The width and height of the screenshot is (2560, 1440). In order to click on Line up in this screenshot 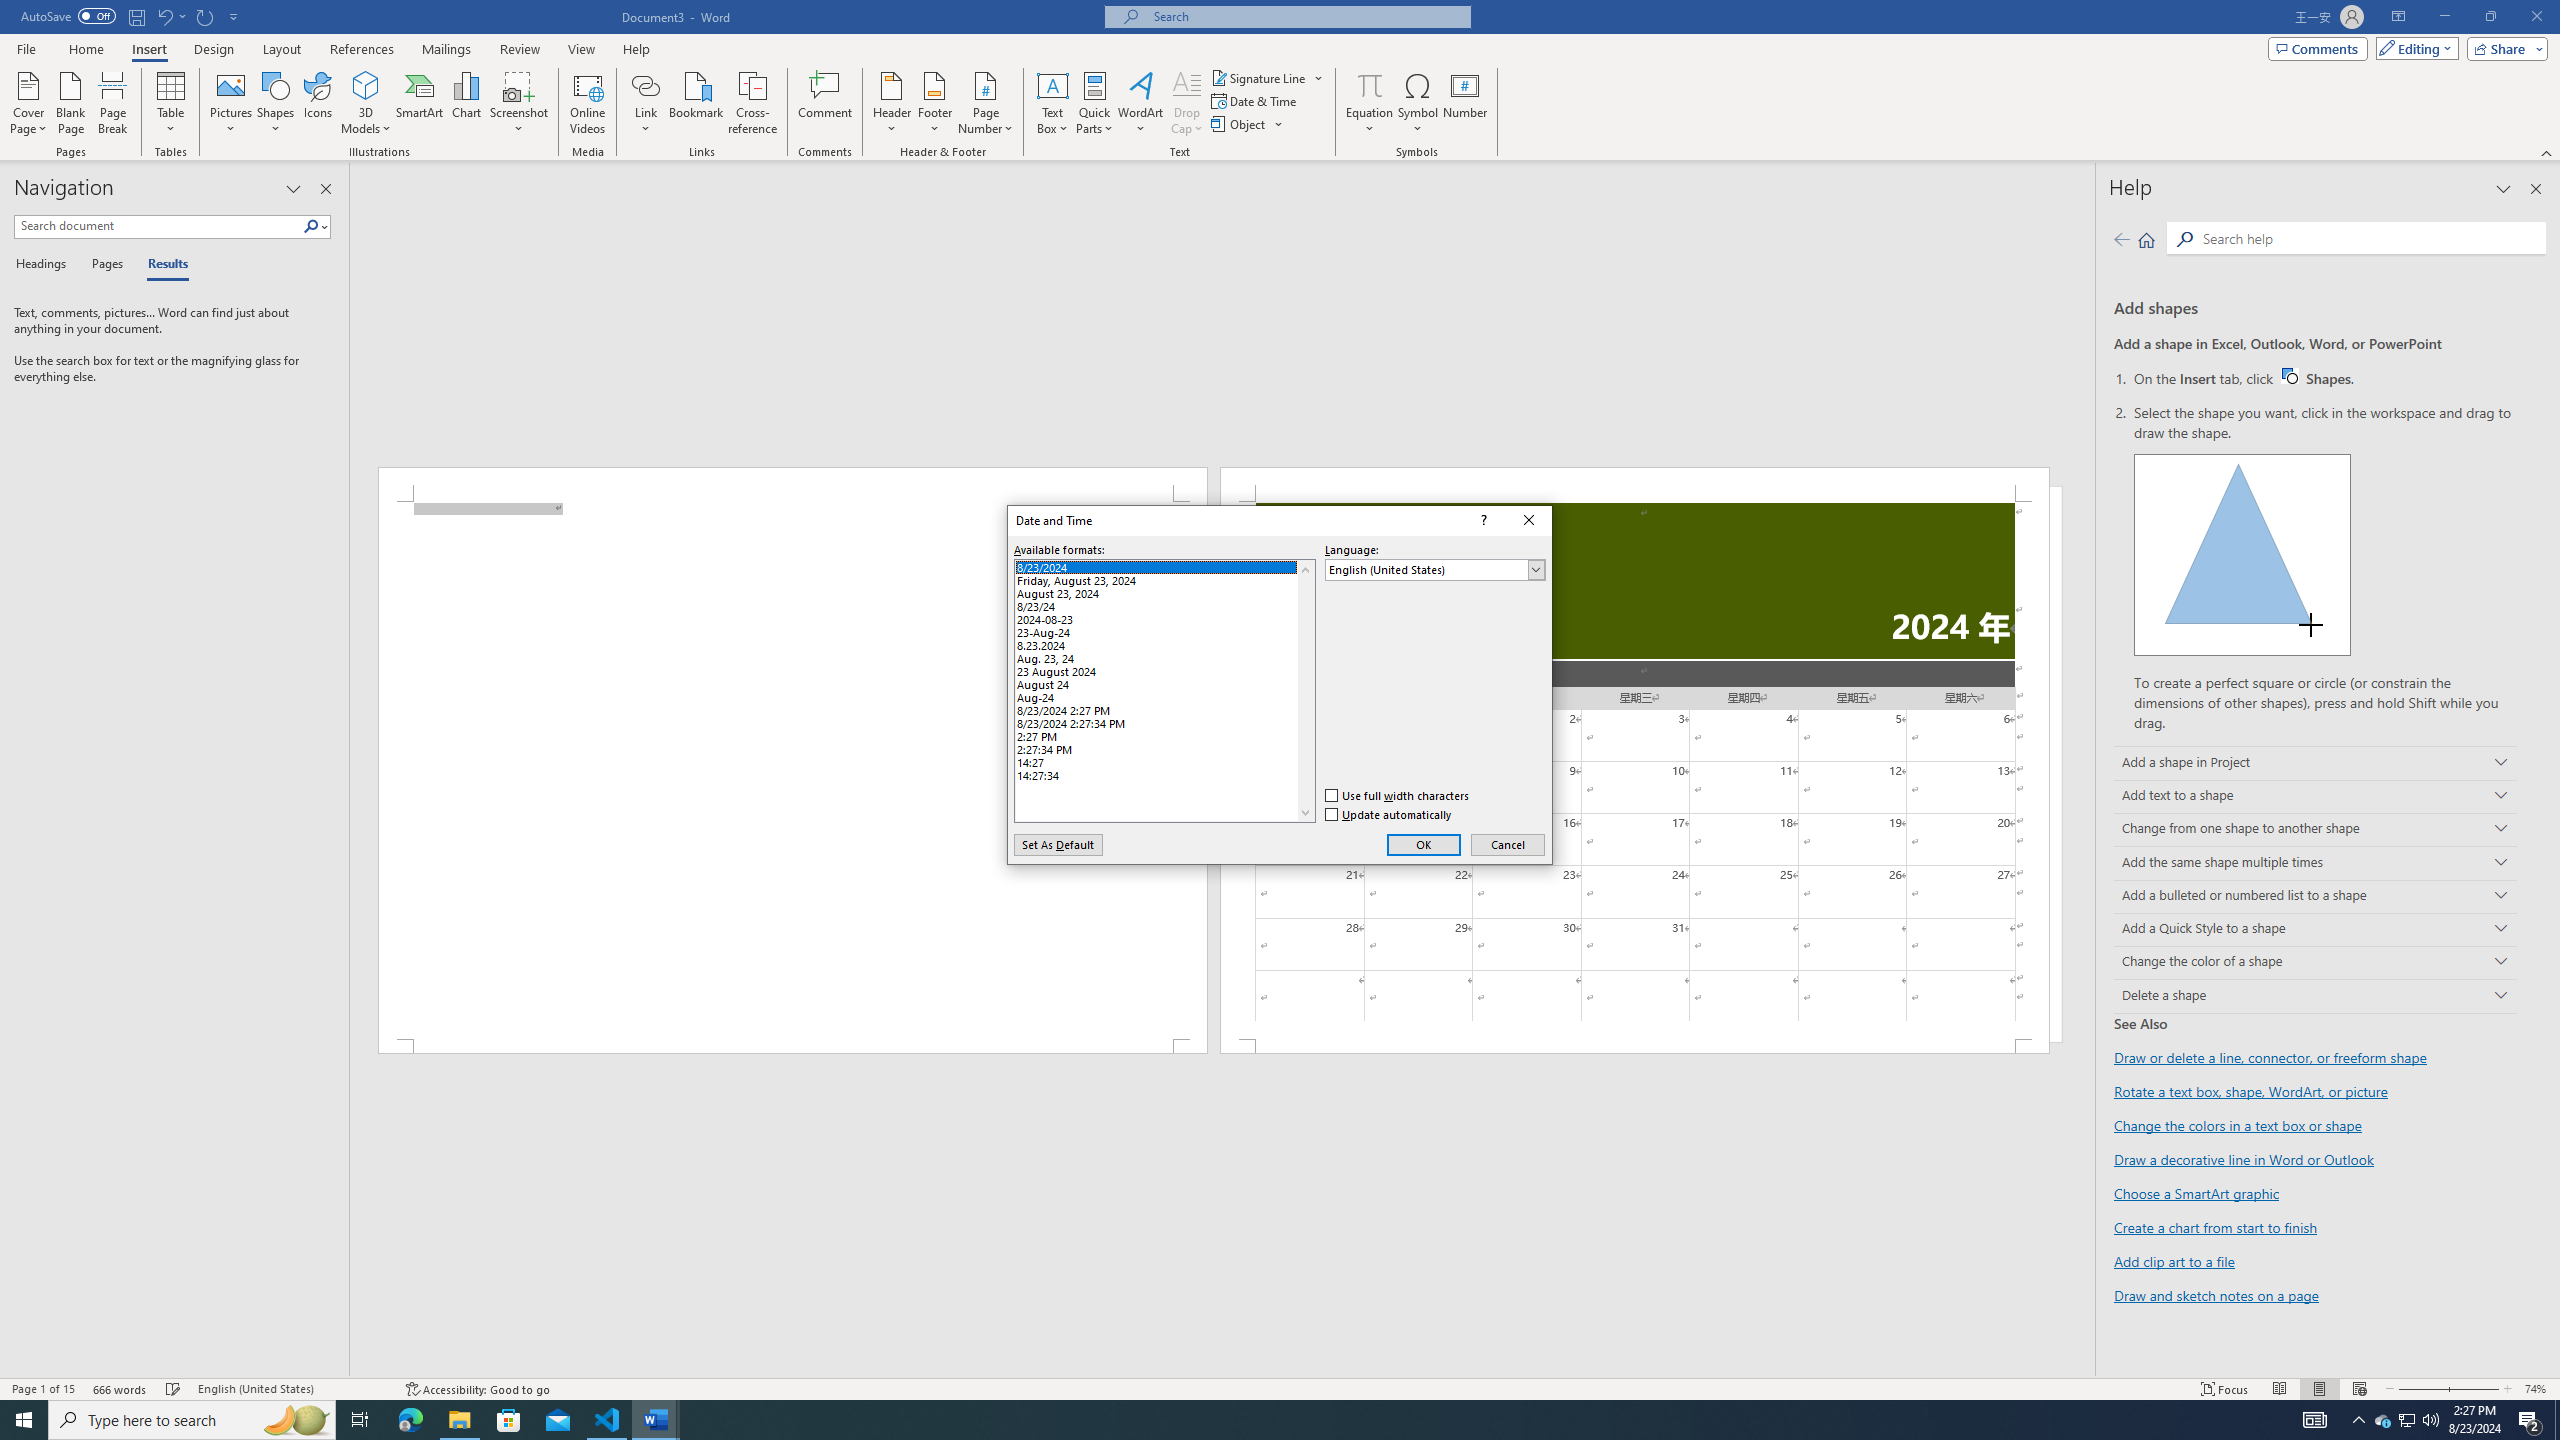, I will do `click(1305, 569)`.